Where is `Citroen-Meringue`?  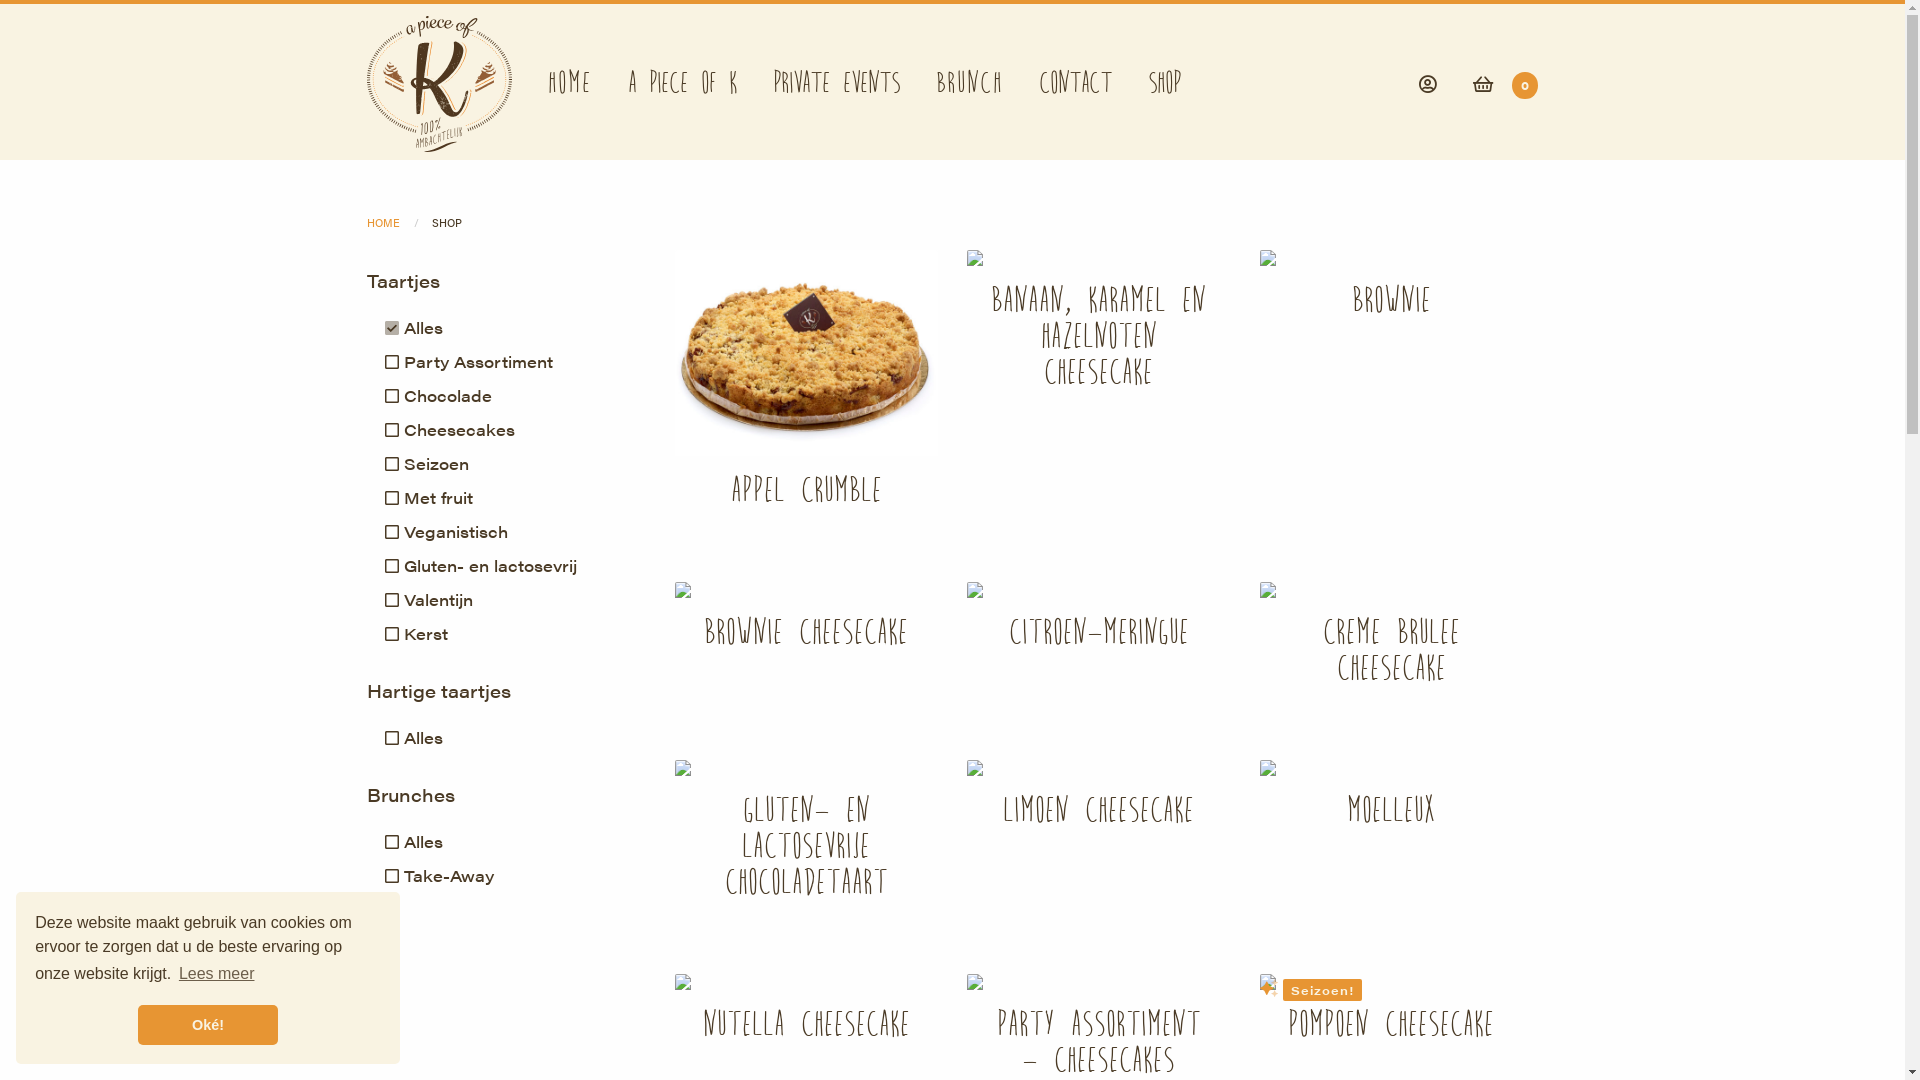 Citroen-Meringue is located at coordinates (1098, 626).